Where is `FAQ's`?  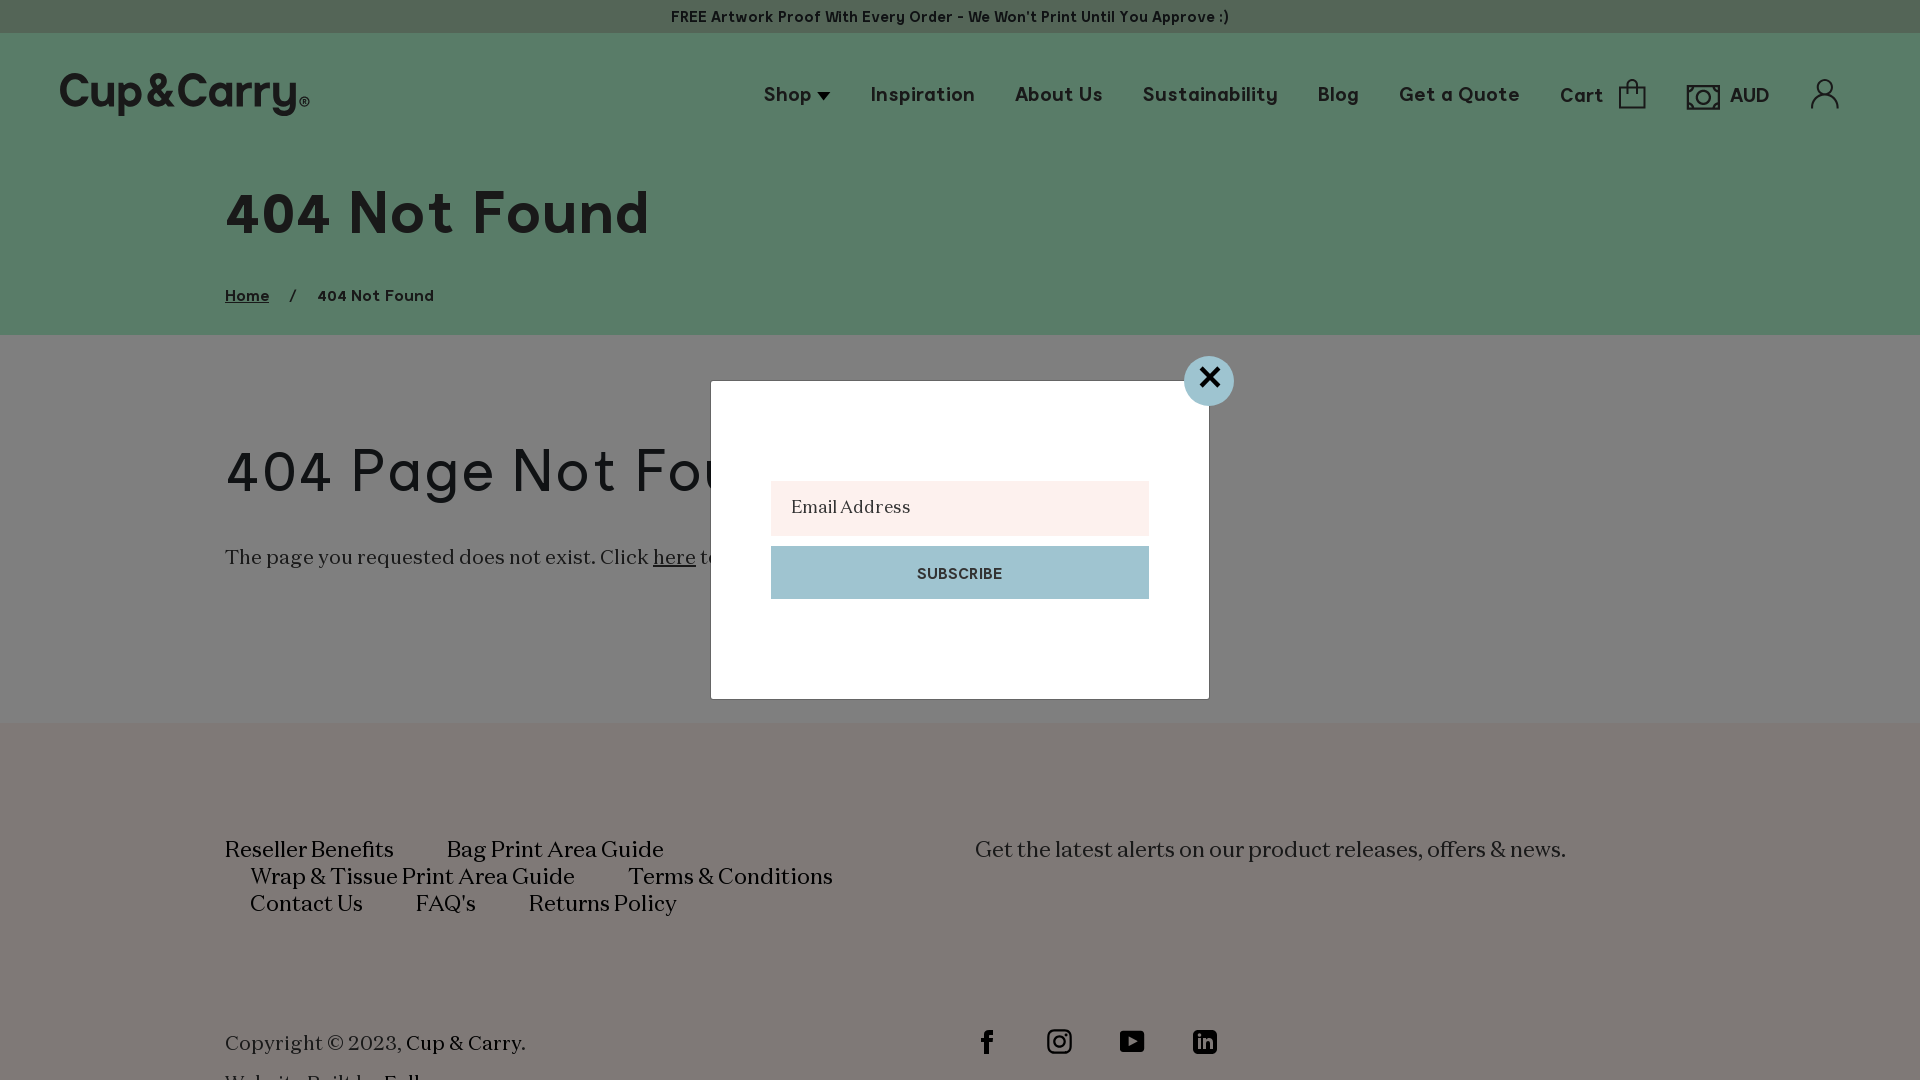 FAQ's is located at coordinates (446, 905).